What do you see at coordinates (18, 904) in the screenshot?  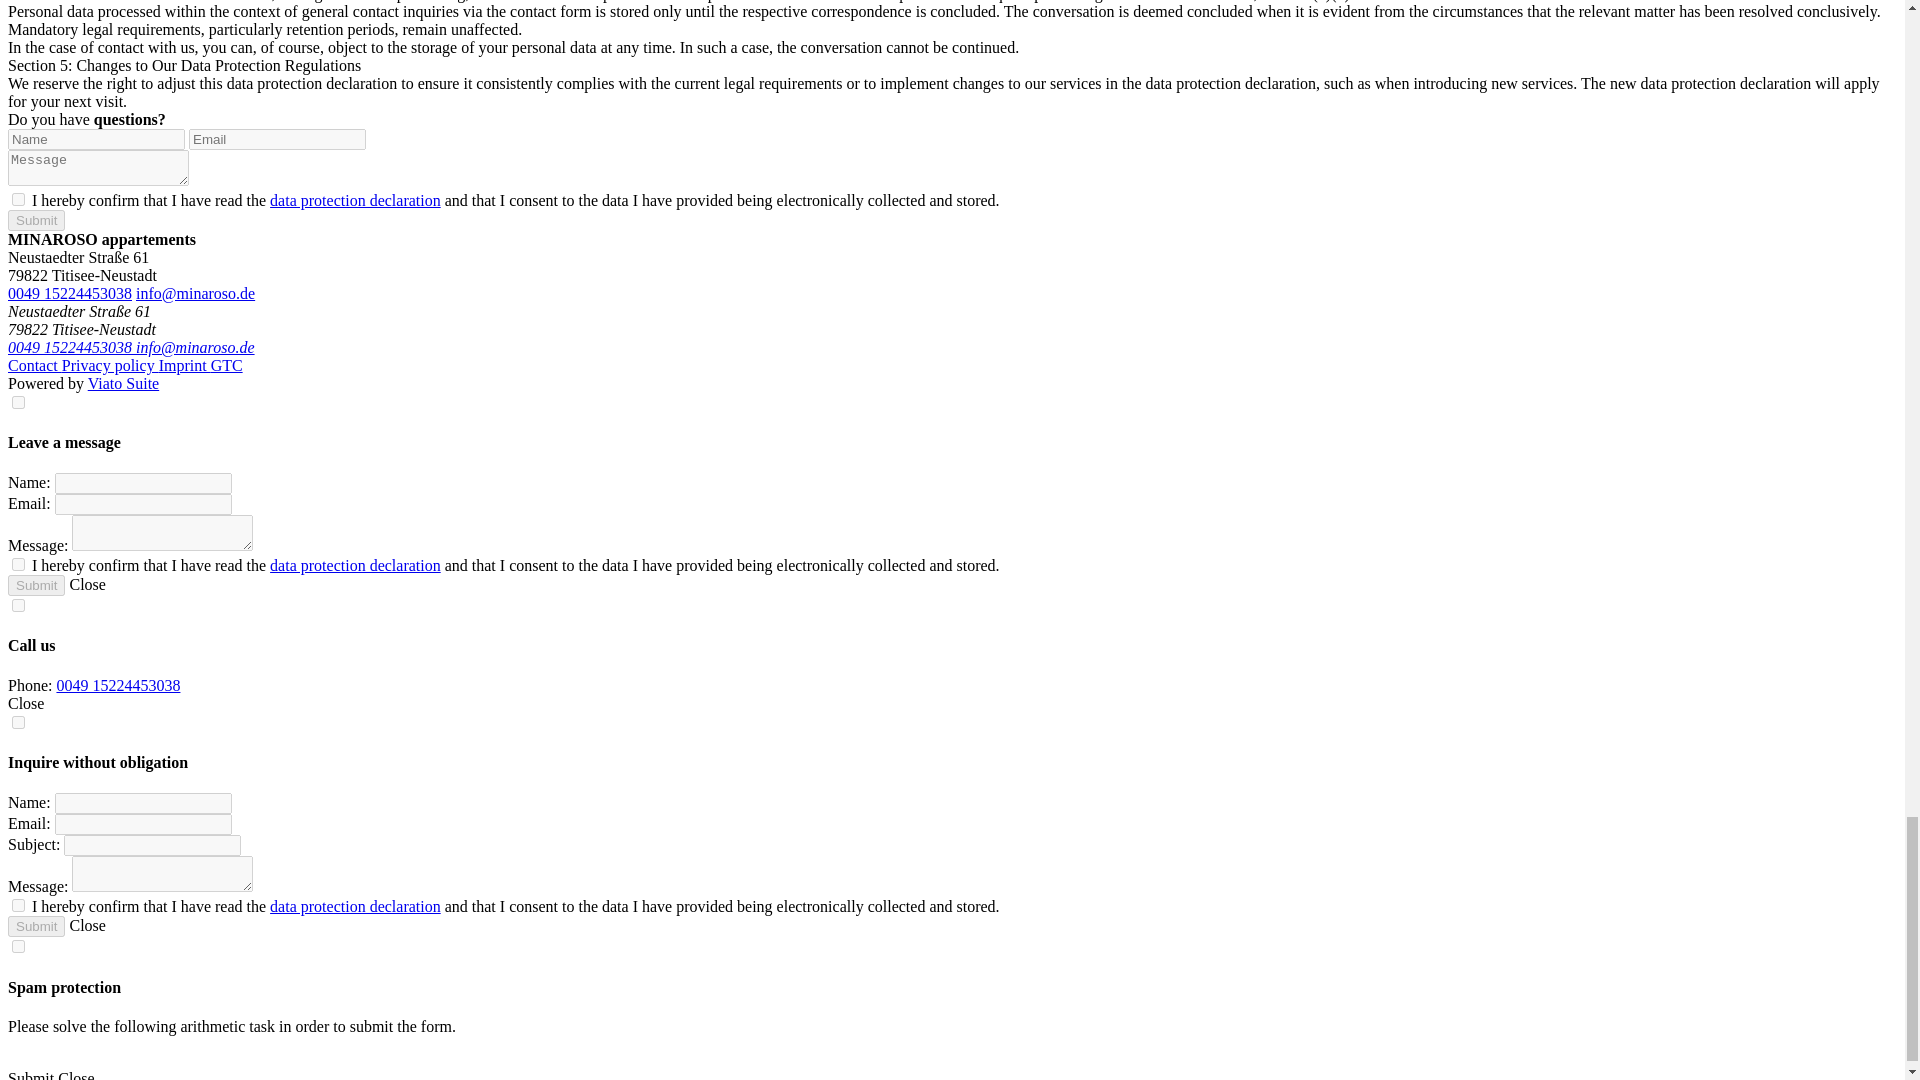 I see `on` at bounding box center [18, 904].